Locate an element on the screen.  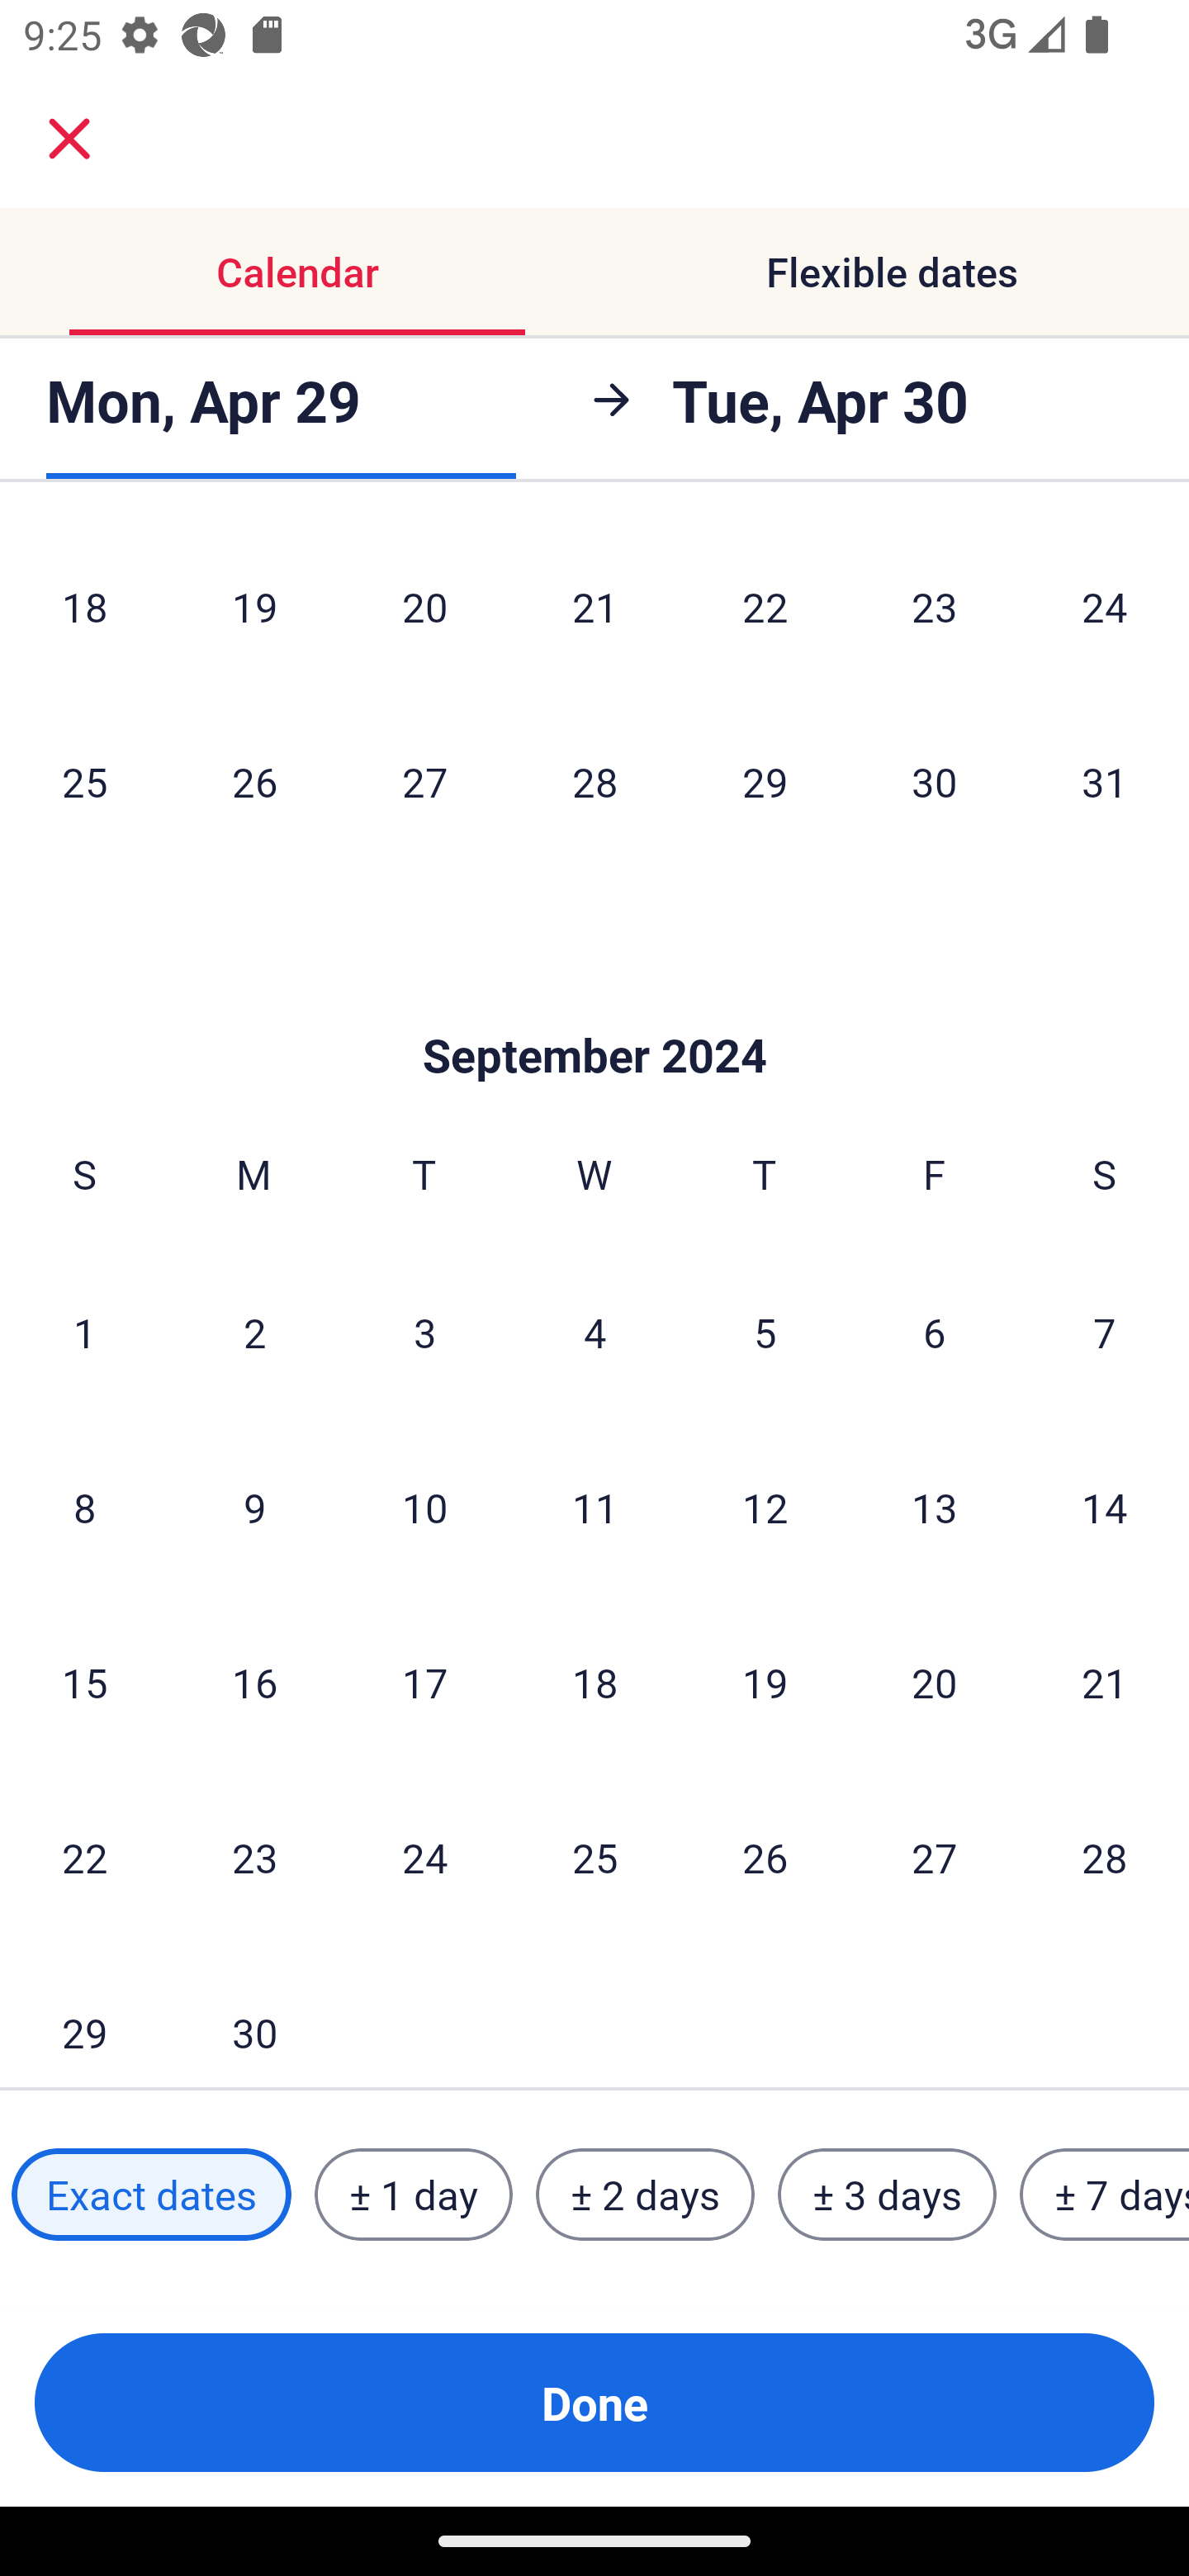
Flexible dates is located at coordinates (892, 271).